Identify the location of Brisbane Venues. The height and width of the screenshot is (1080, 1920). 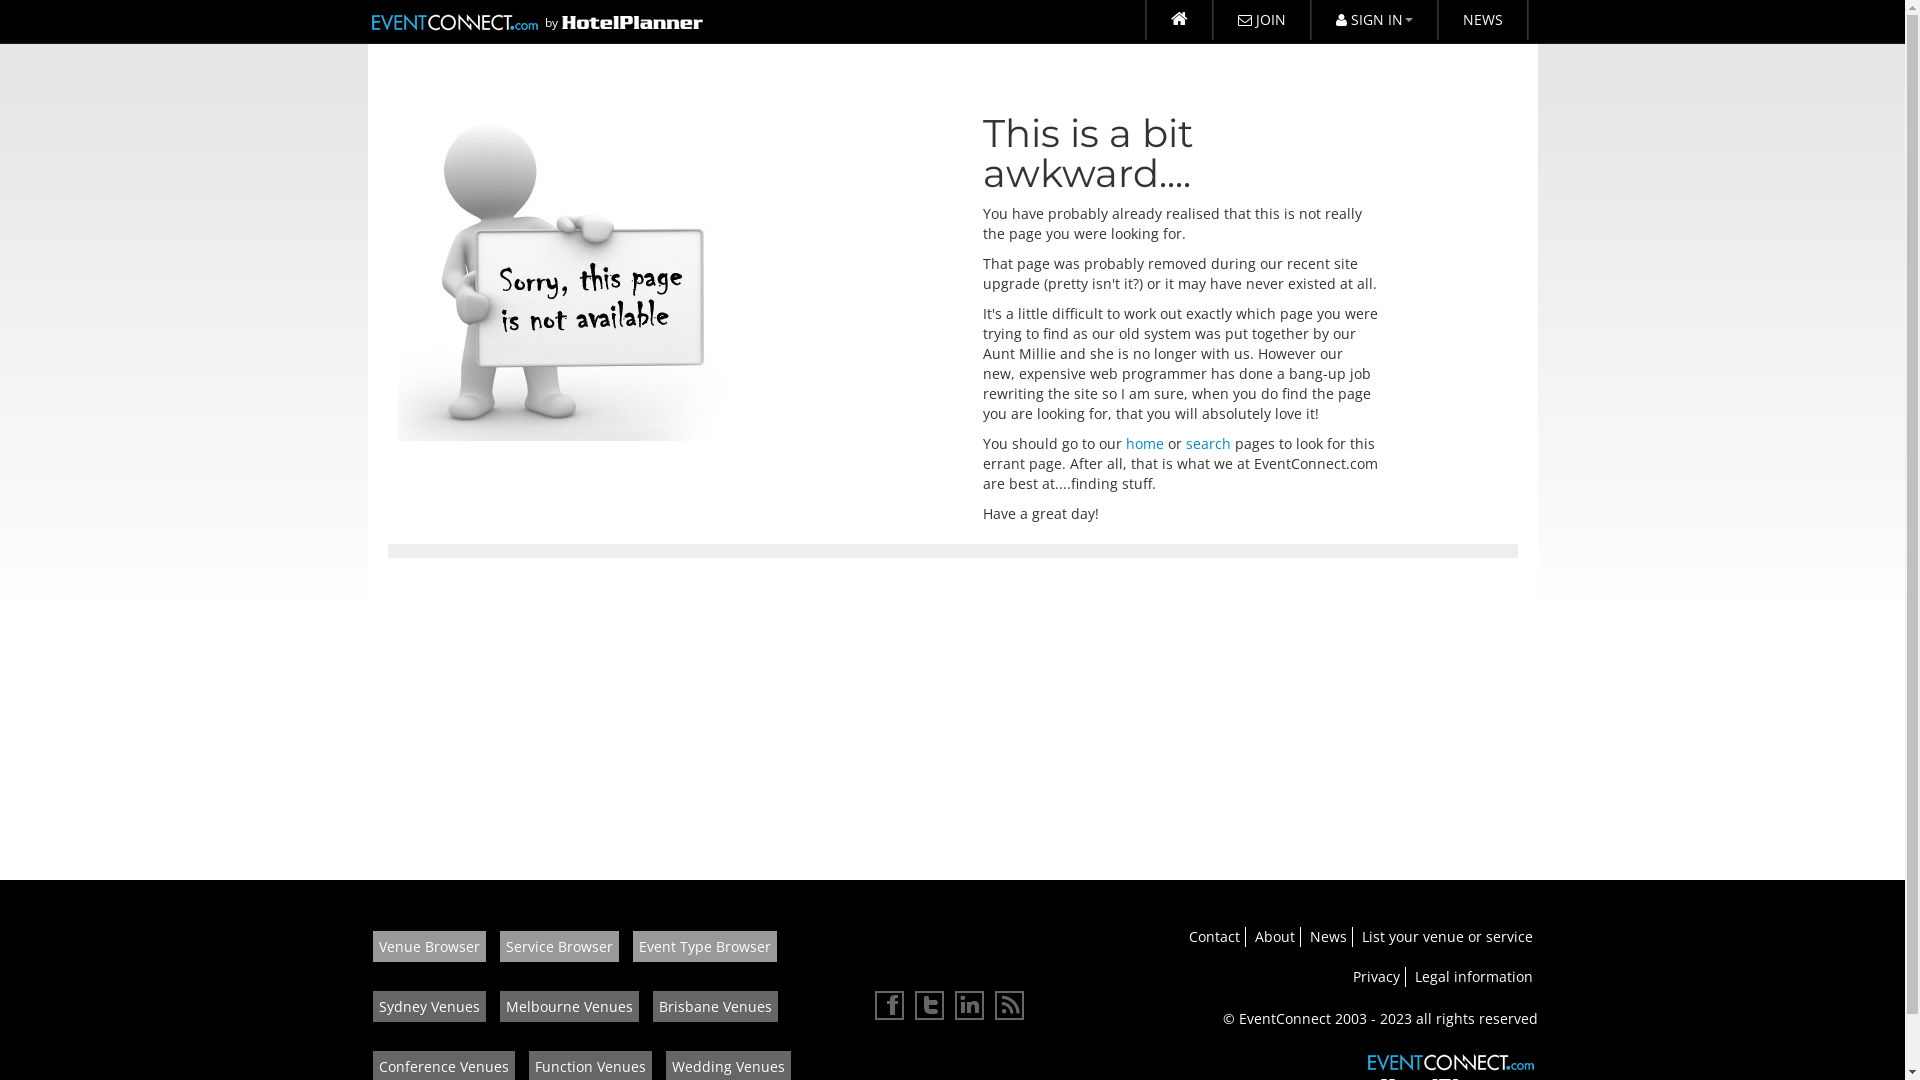
(714, 1006).